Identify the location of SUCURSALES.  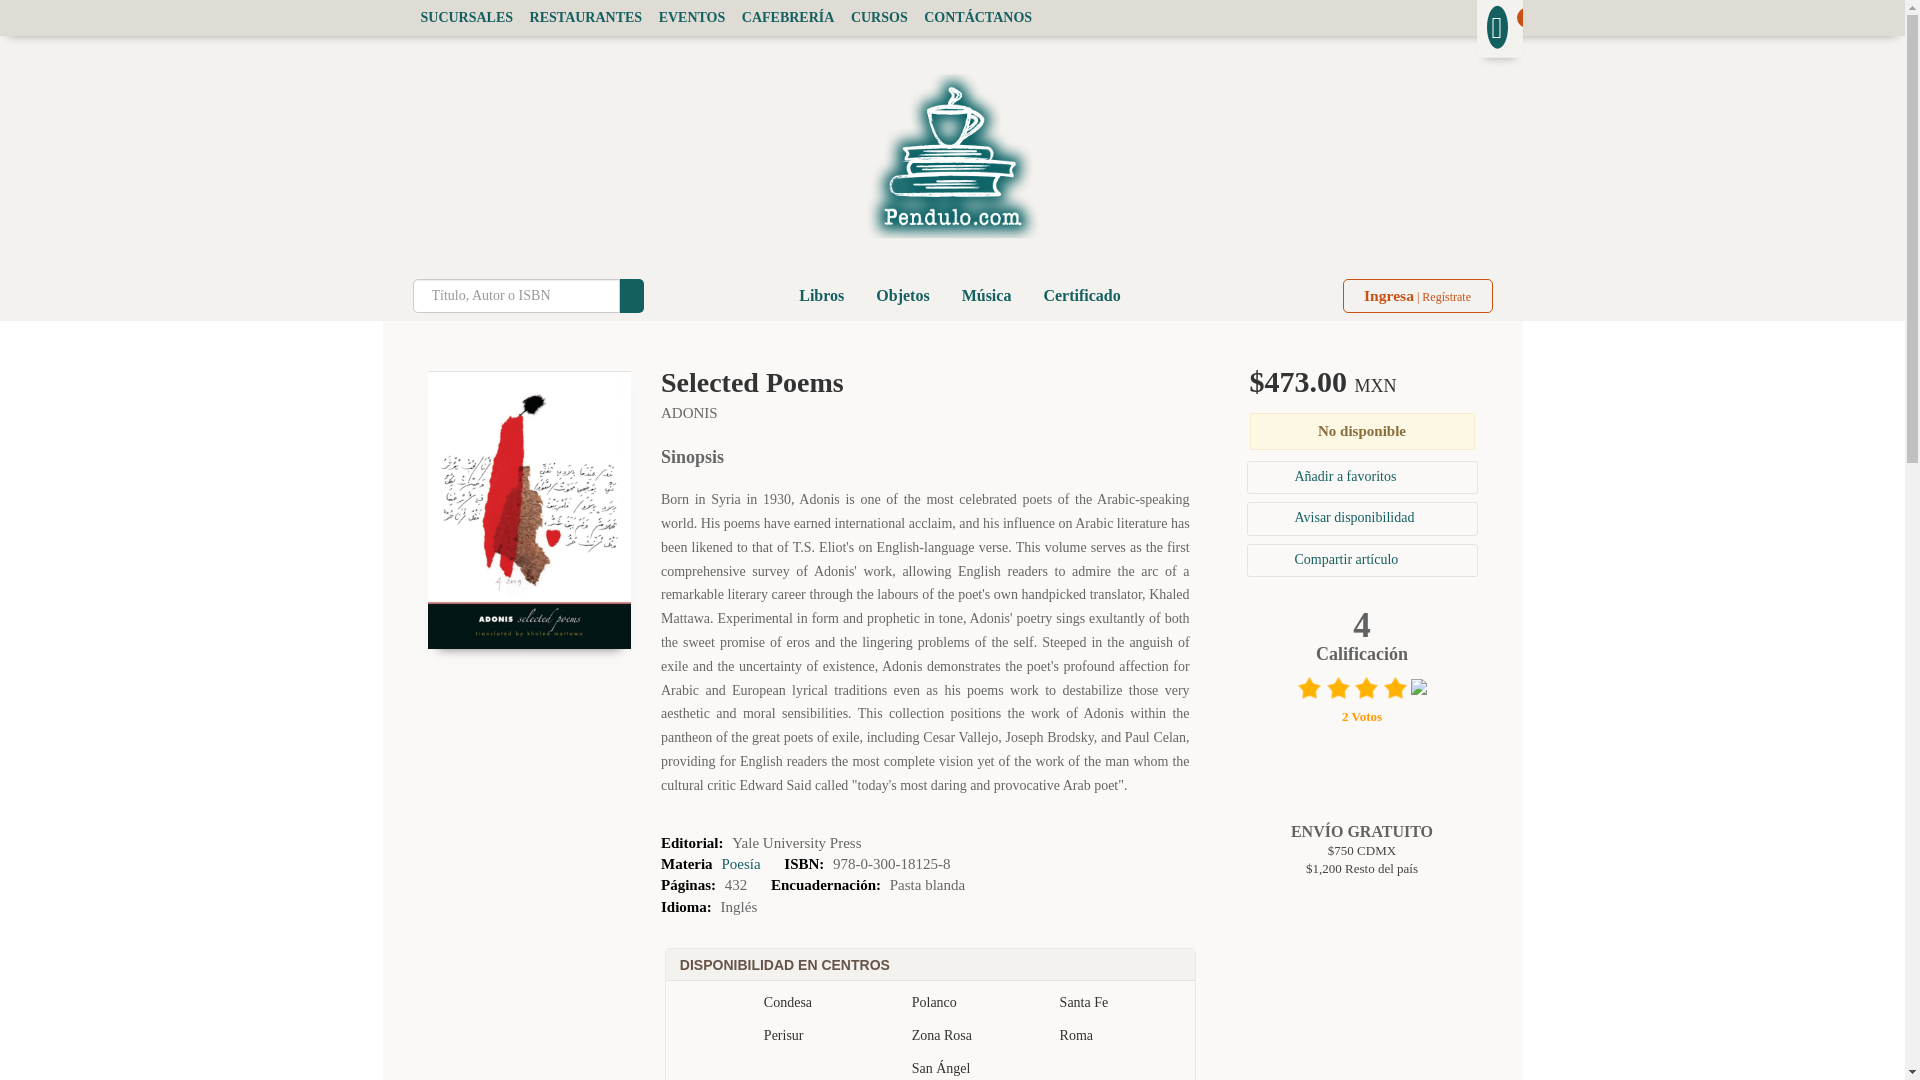
(465, 16).